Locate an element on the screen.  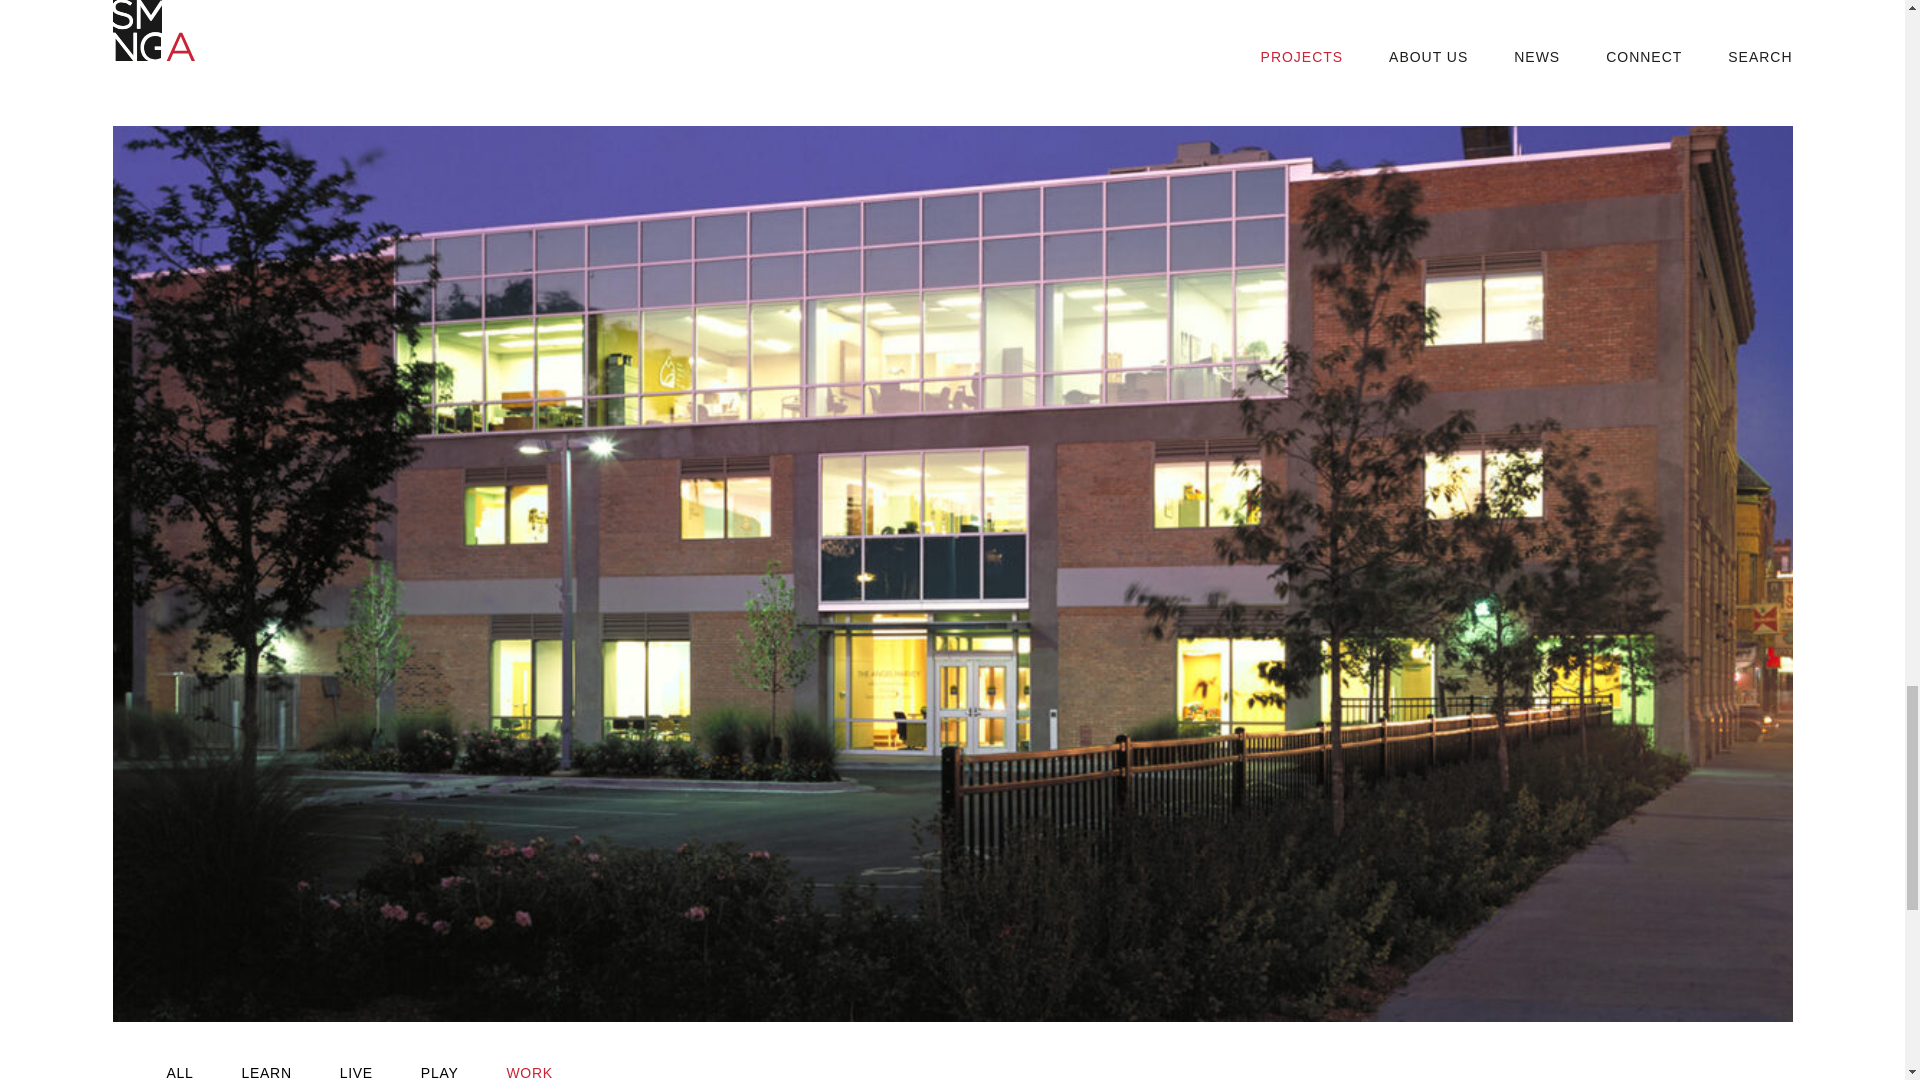
ALL is located at coordinates (179, 1070).